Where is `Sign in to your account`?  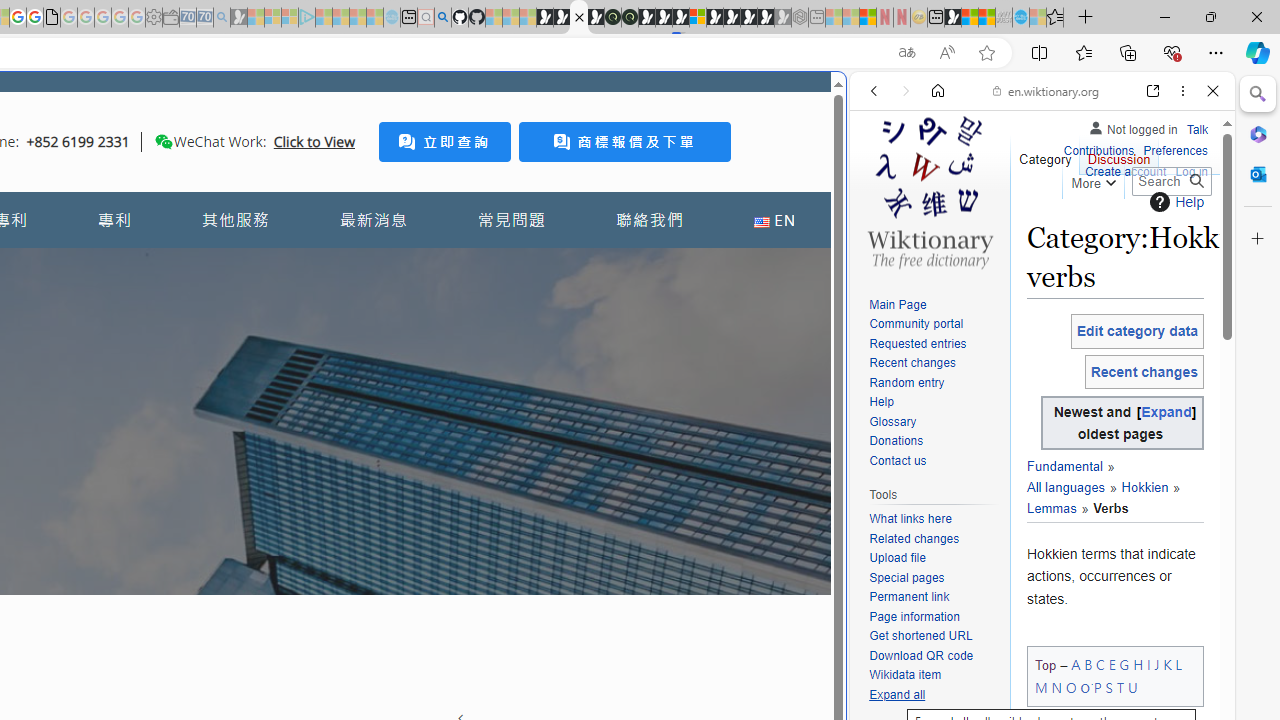
Sign in to your account is located at coordinates (698, 18).